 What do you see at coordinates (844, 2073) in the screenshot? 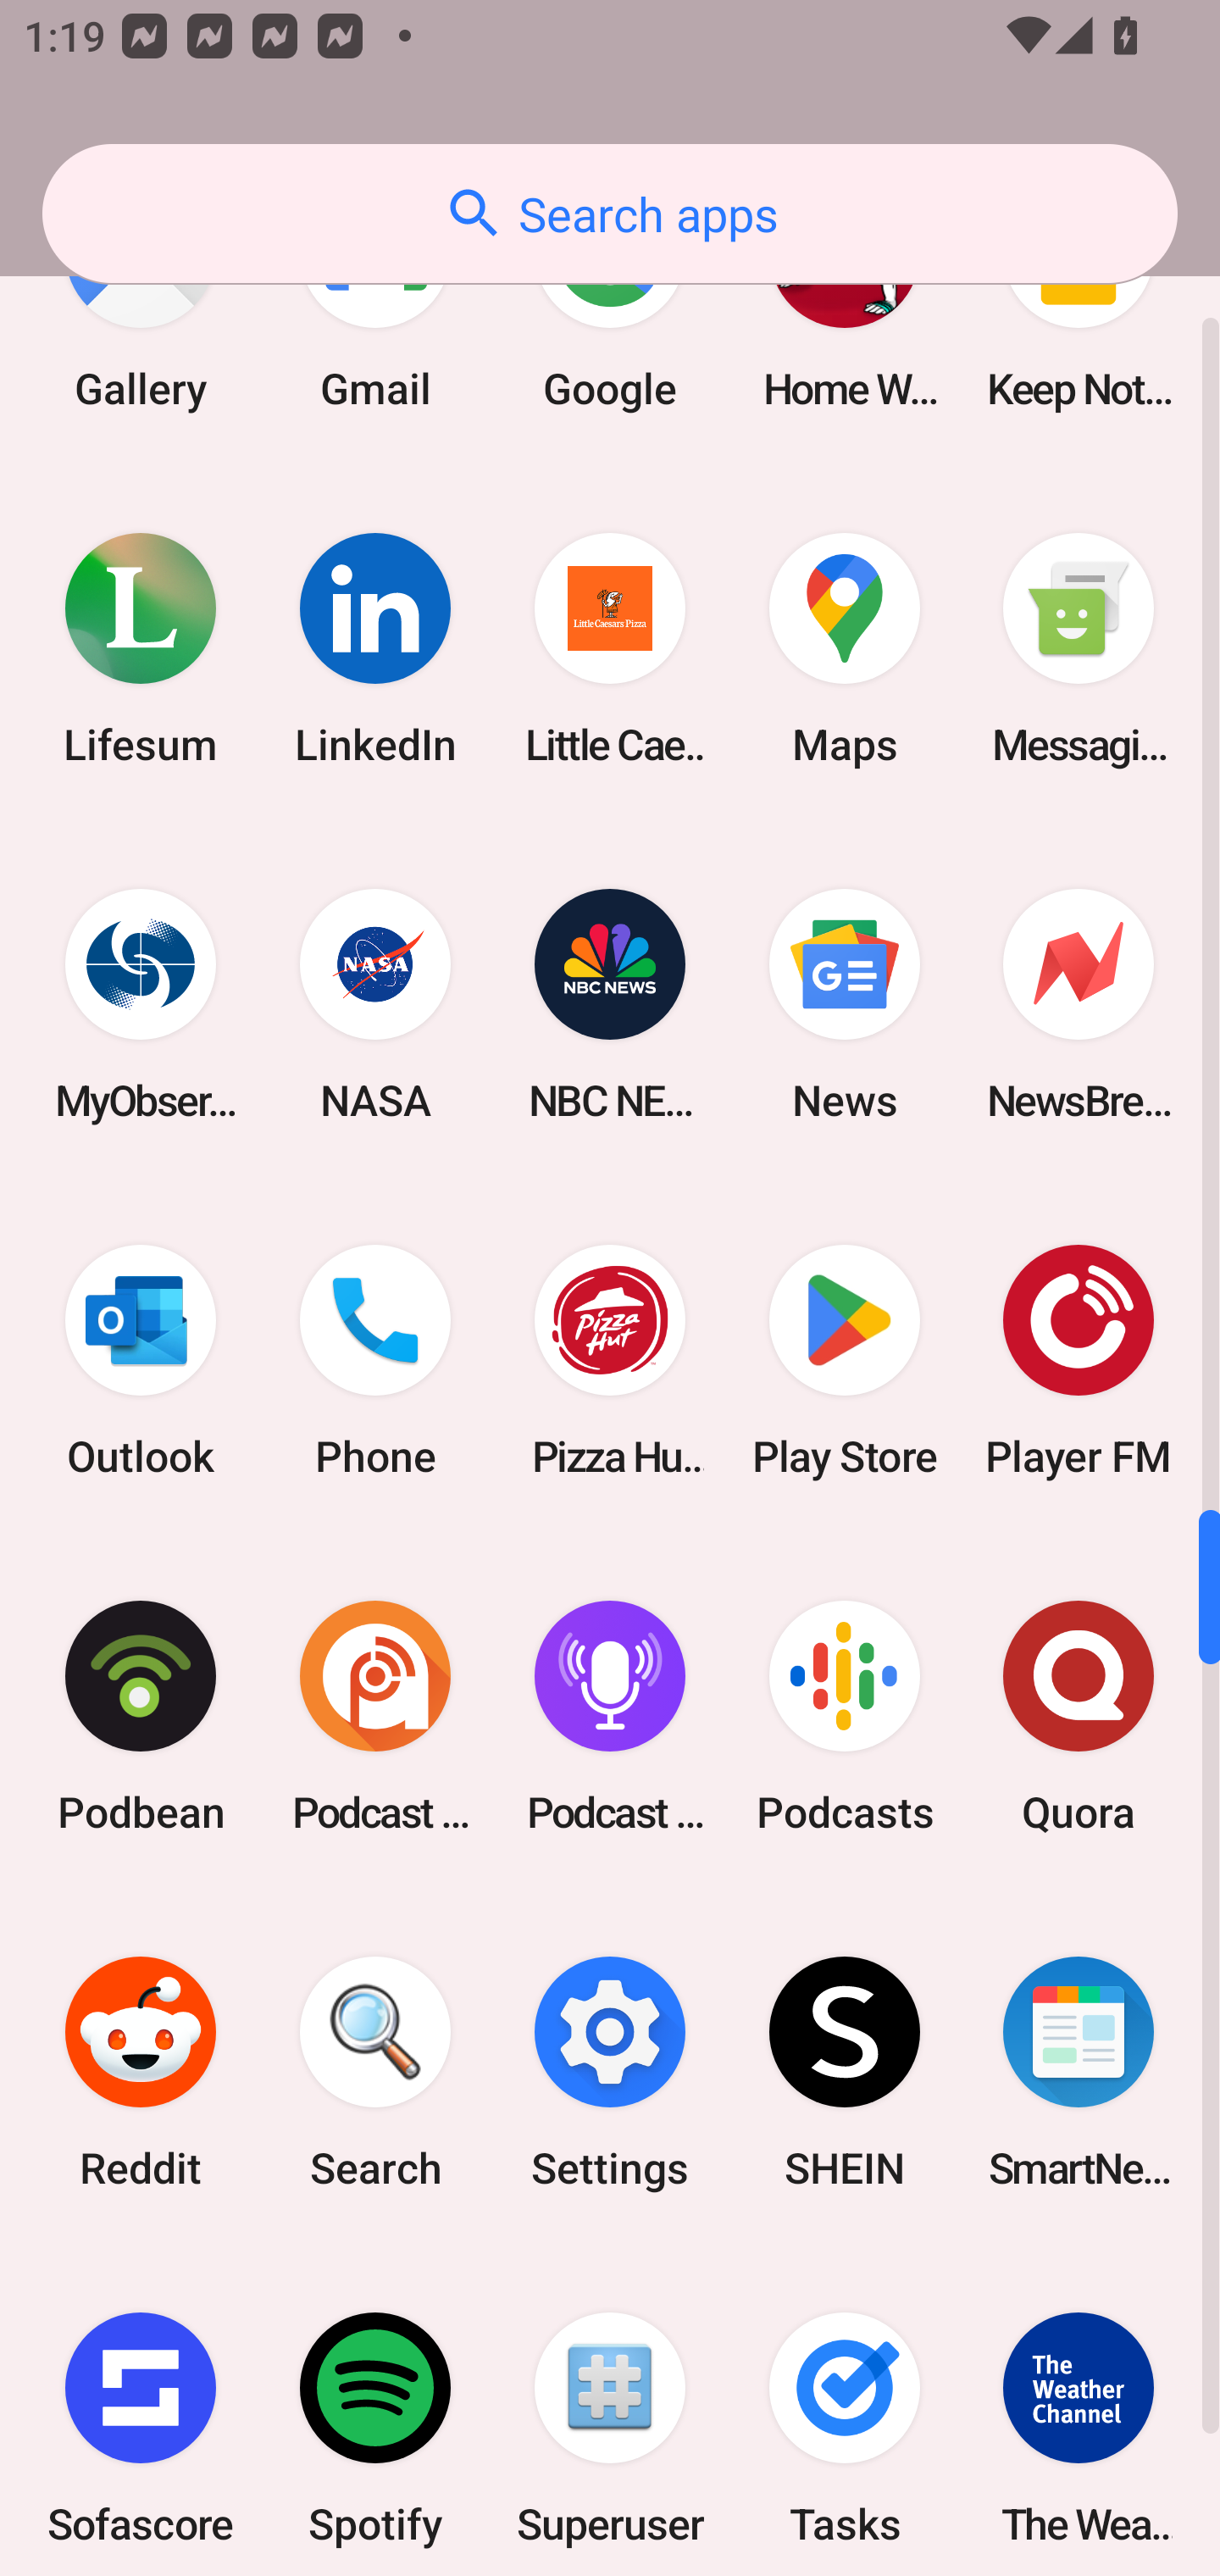
I see `SHEIN` at bounding box center [844, 2073].